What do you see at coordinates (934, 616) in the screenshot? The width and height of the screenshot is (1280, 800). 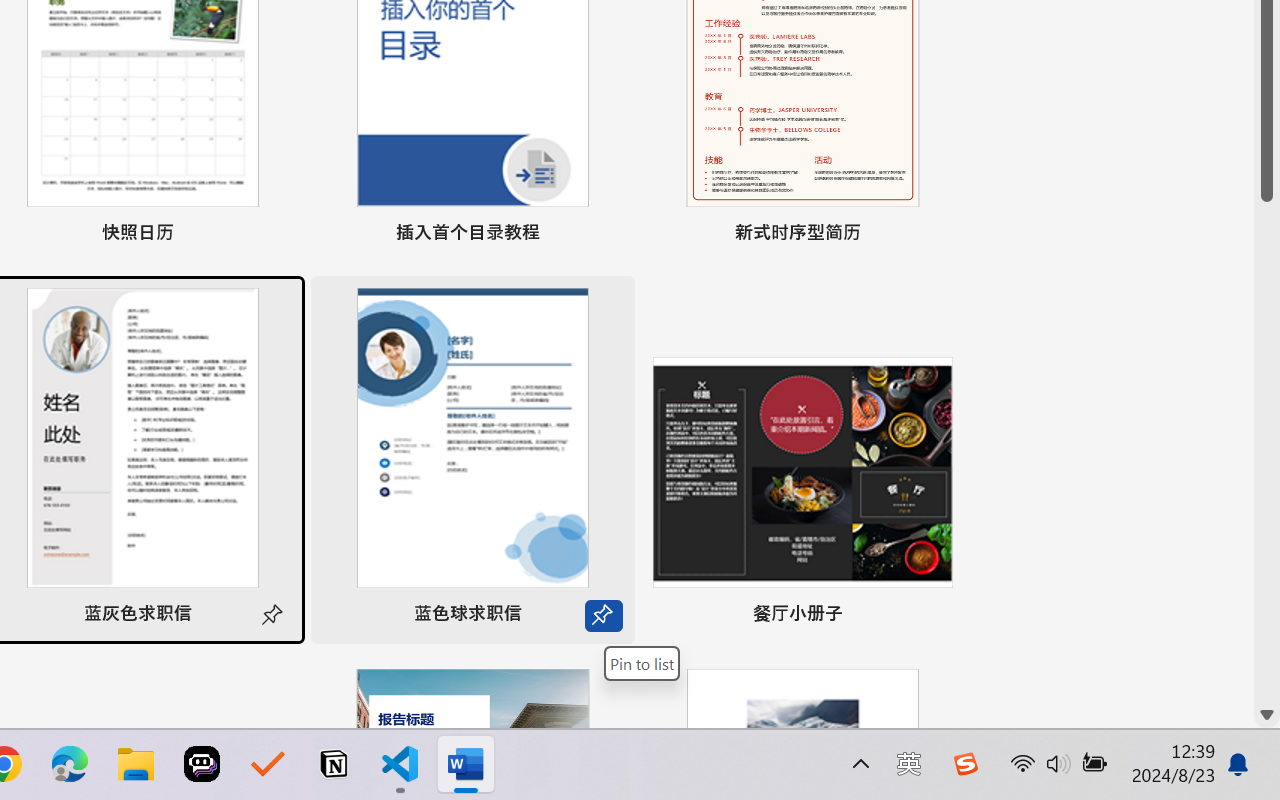 I see `Pin to list` at bounding box center [934, 616].